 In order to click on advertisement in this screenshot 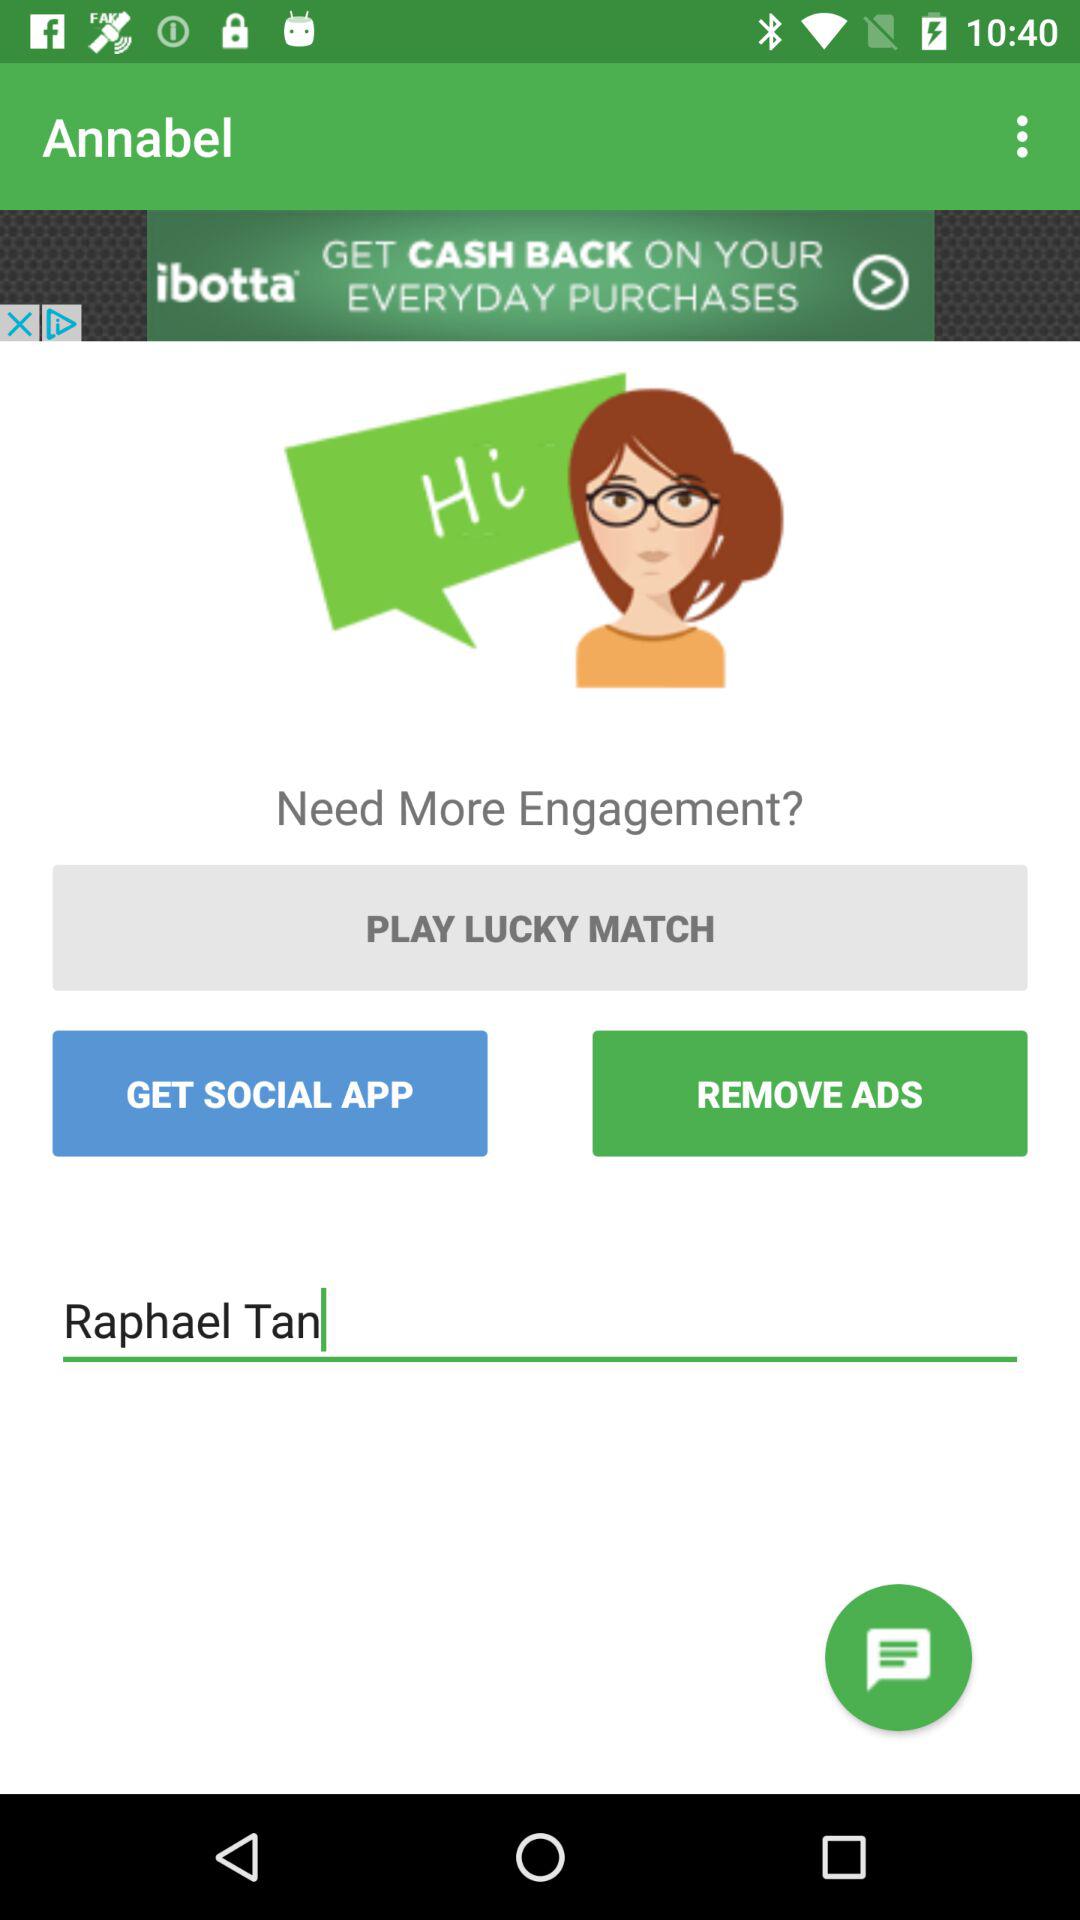, I will do `click(540, 276)`.